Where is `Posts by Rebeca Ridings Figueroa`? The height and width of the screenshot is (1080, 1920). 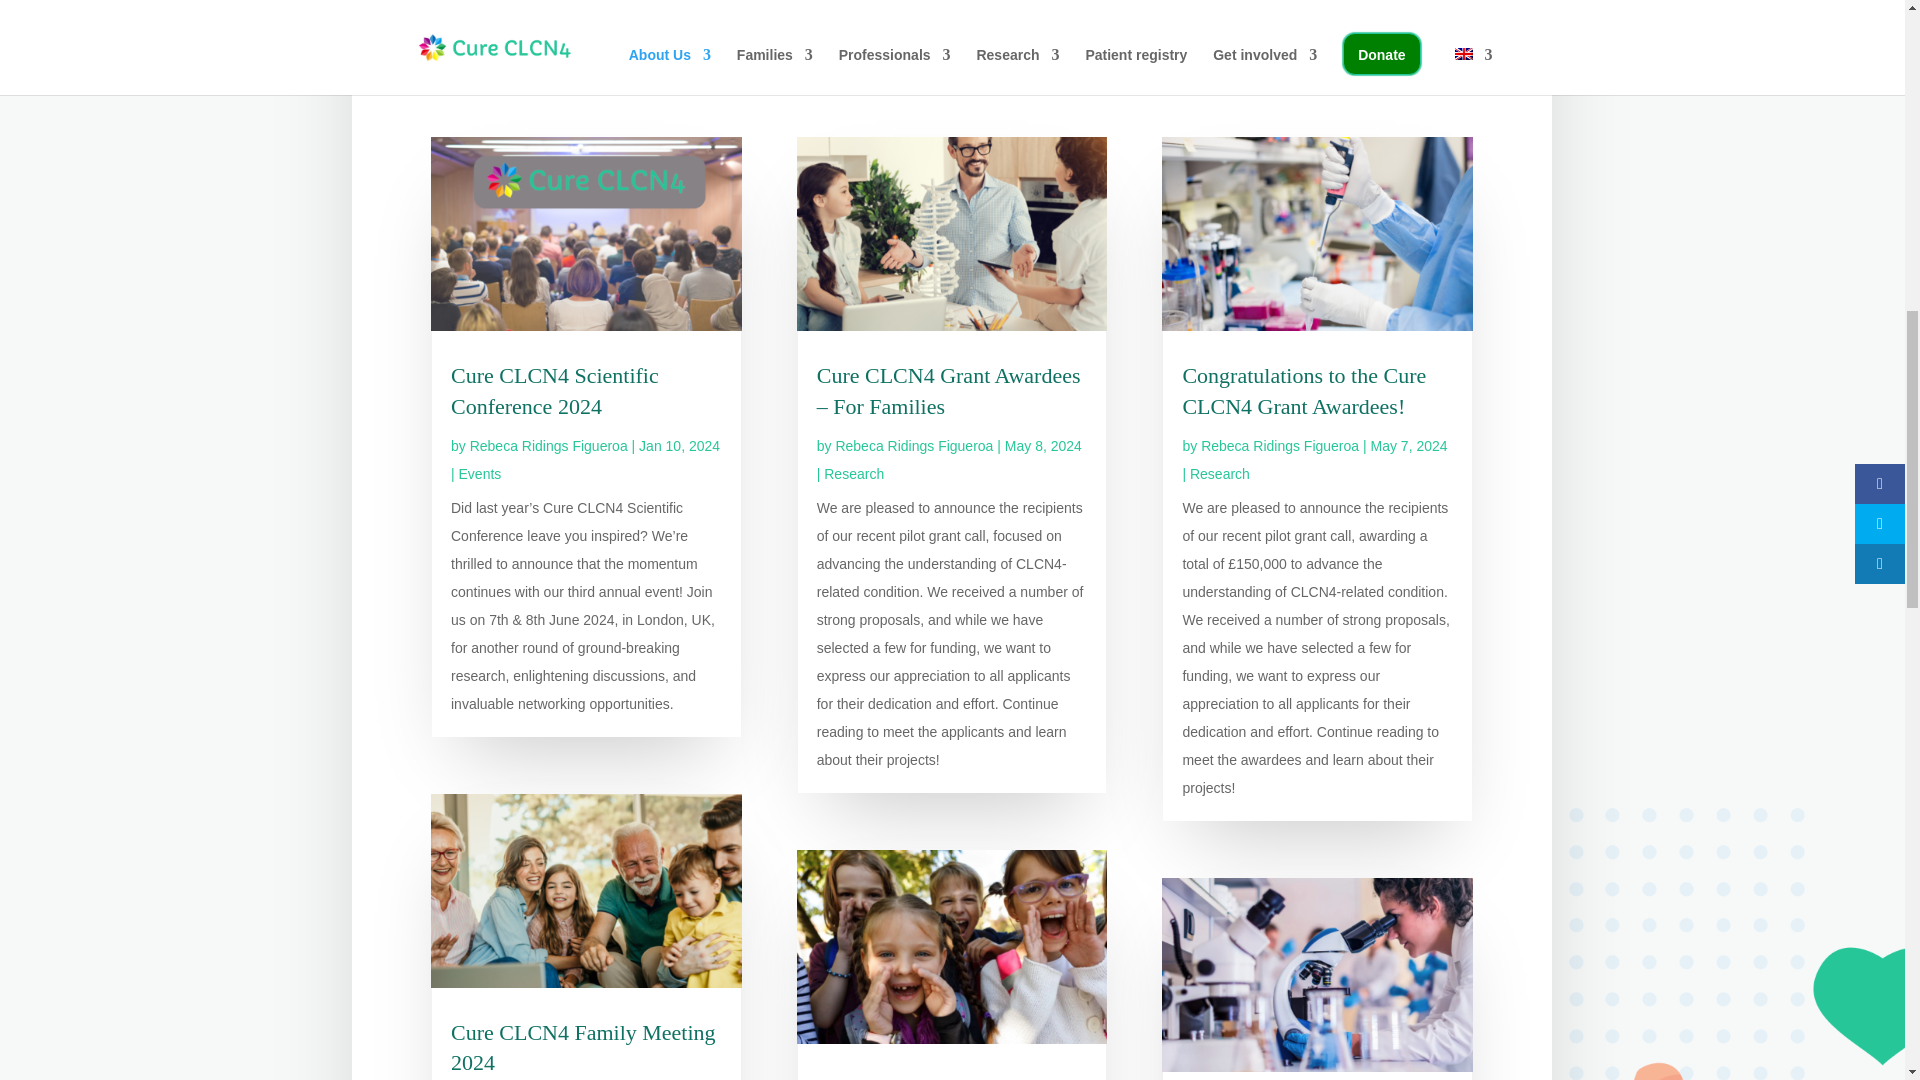
Posts by Rebeca Ridings Figueroa is located at coordinates (914, 446).